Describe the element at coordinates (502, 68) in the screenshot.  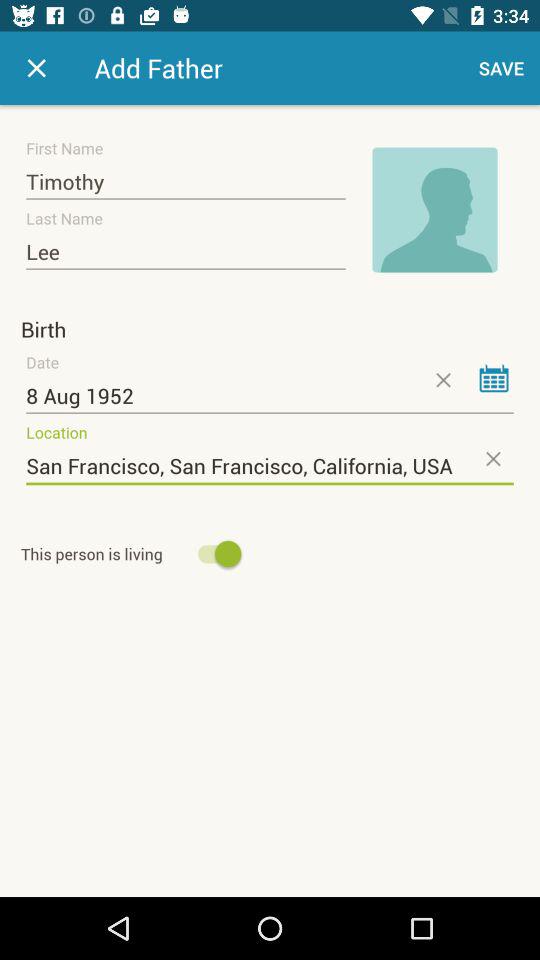
I see `turn off item next to the add father` at that location.